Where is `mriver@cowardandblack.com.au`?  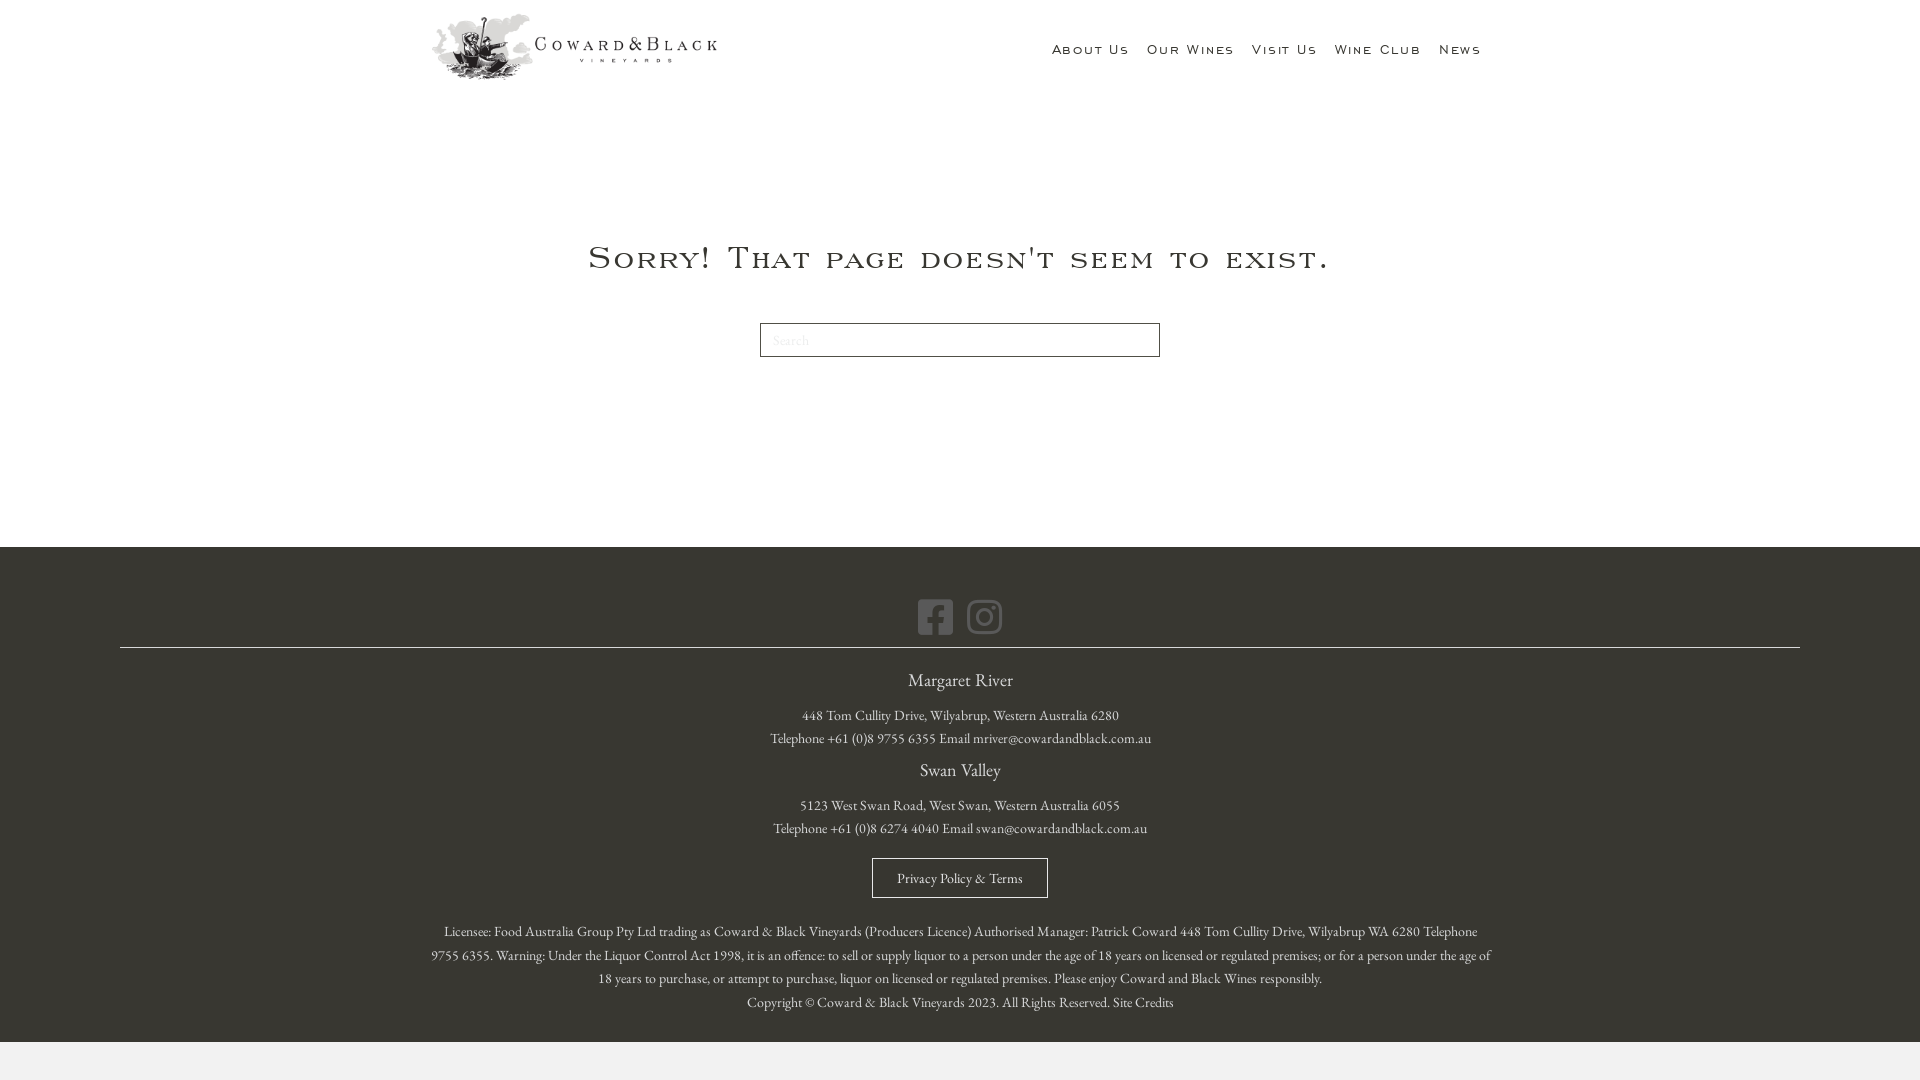
mriver@cowardandblack.com.au is located at coordinates (1061, 738).